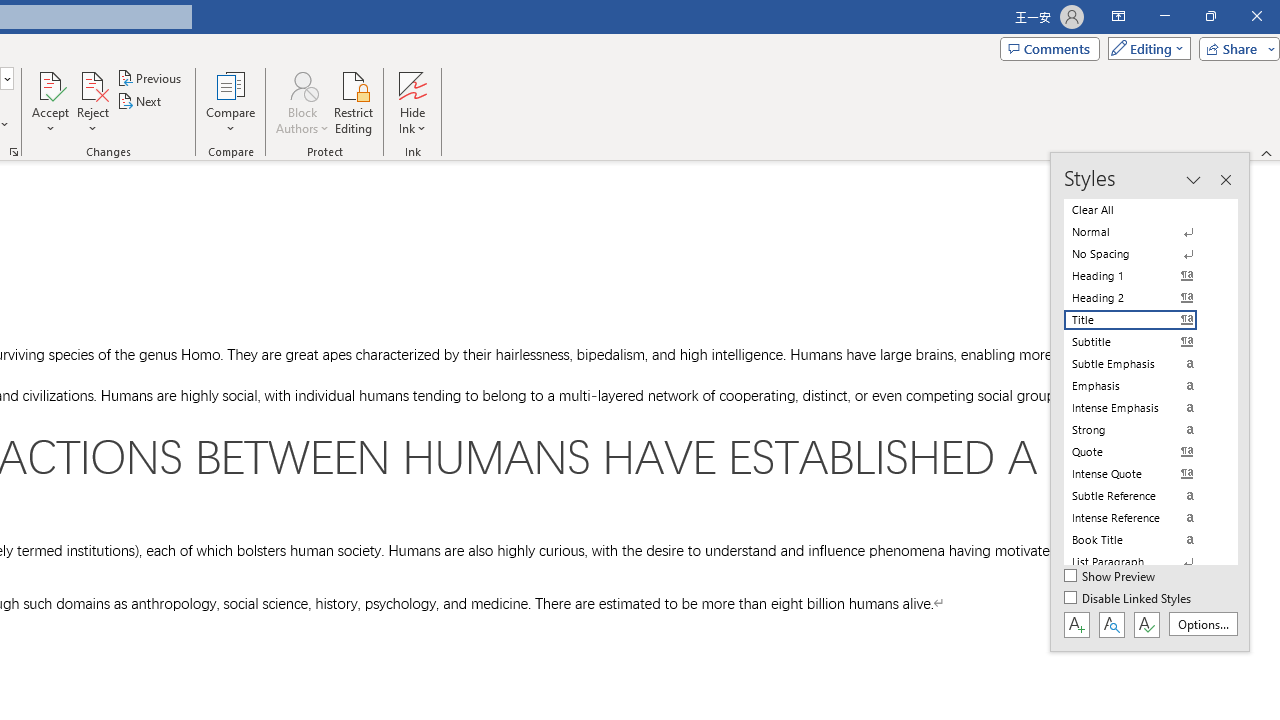 This screenshot has height=720, width=1280. What do you see at coordinates (1142, 276) in the screenshot?
I see `Heading 1` at bounding box center [1142, 276].